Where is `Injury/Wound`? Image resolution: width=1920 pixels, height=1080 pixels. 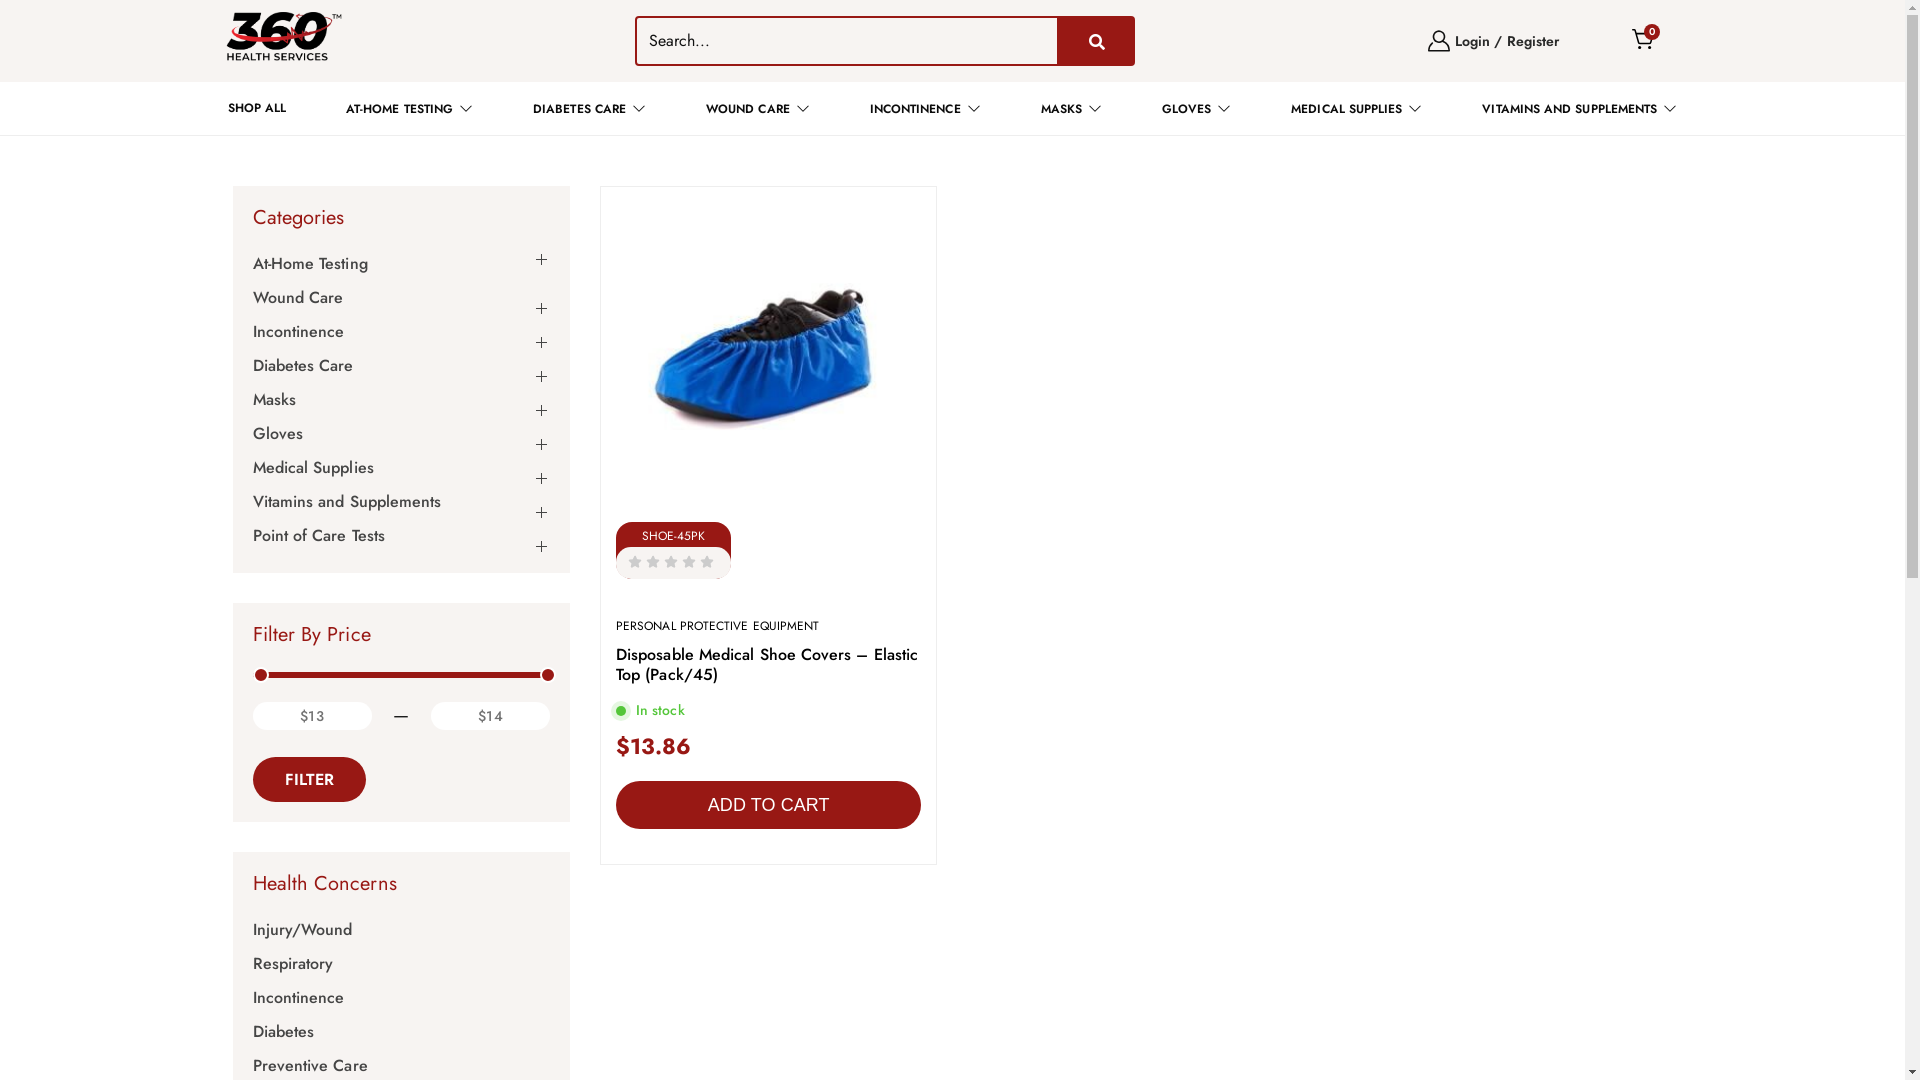
Injury/Wound is located at coordinates (302, 930).